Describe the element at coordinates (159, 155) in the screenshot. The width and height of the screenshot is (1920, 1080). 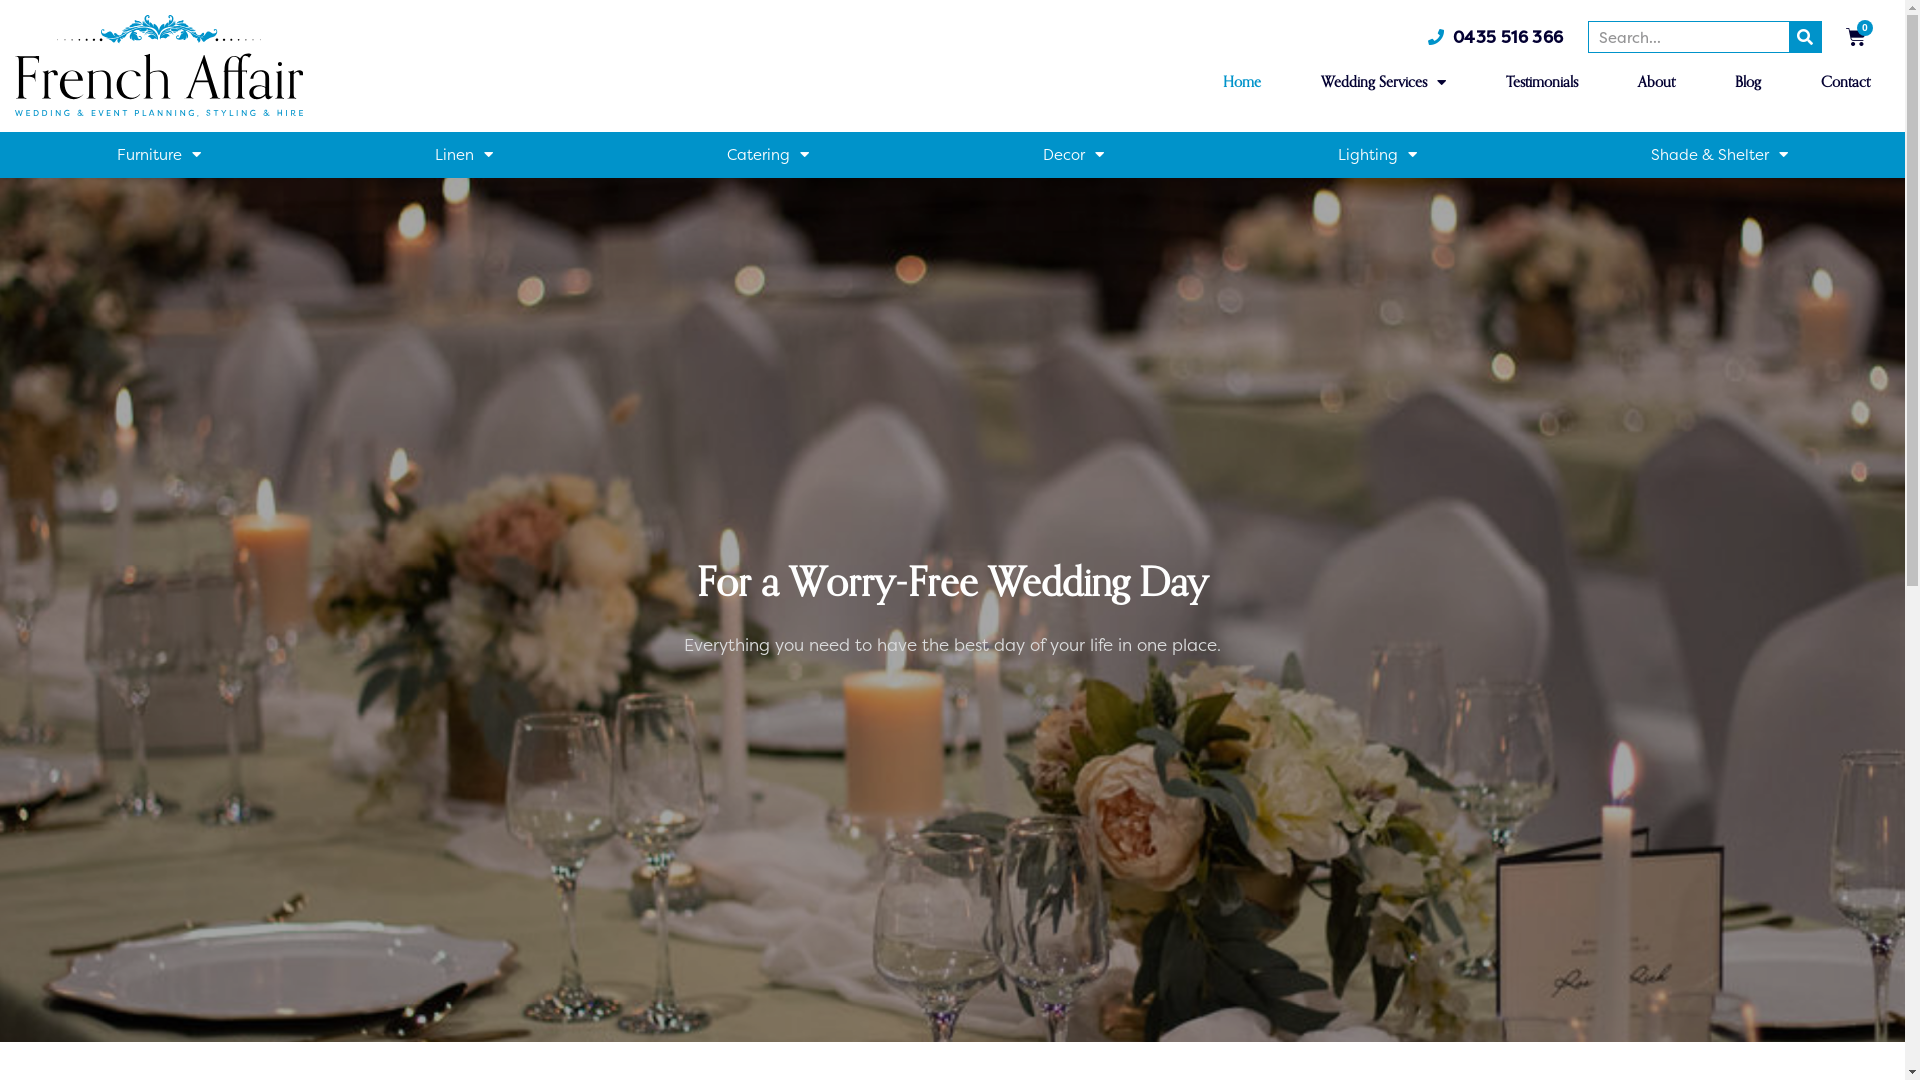
I see `Furniture` at that location.